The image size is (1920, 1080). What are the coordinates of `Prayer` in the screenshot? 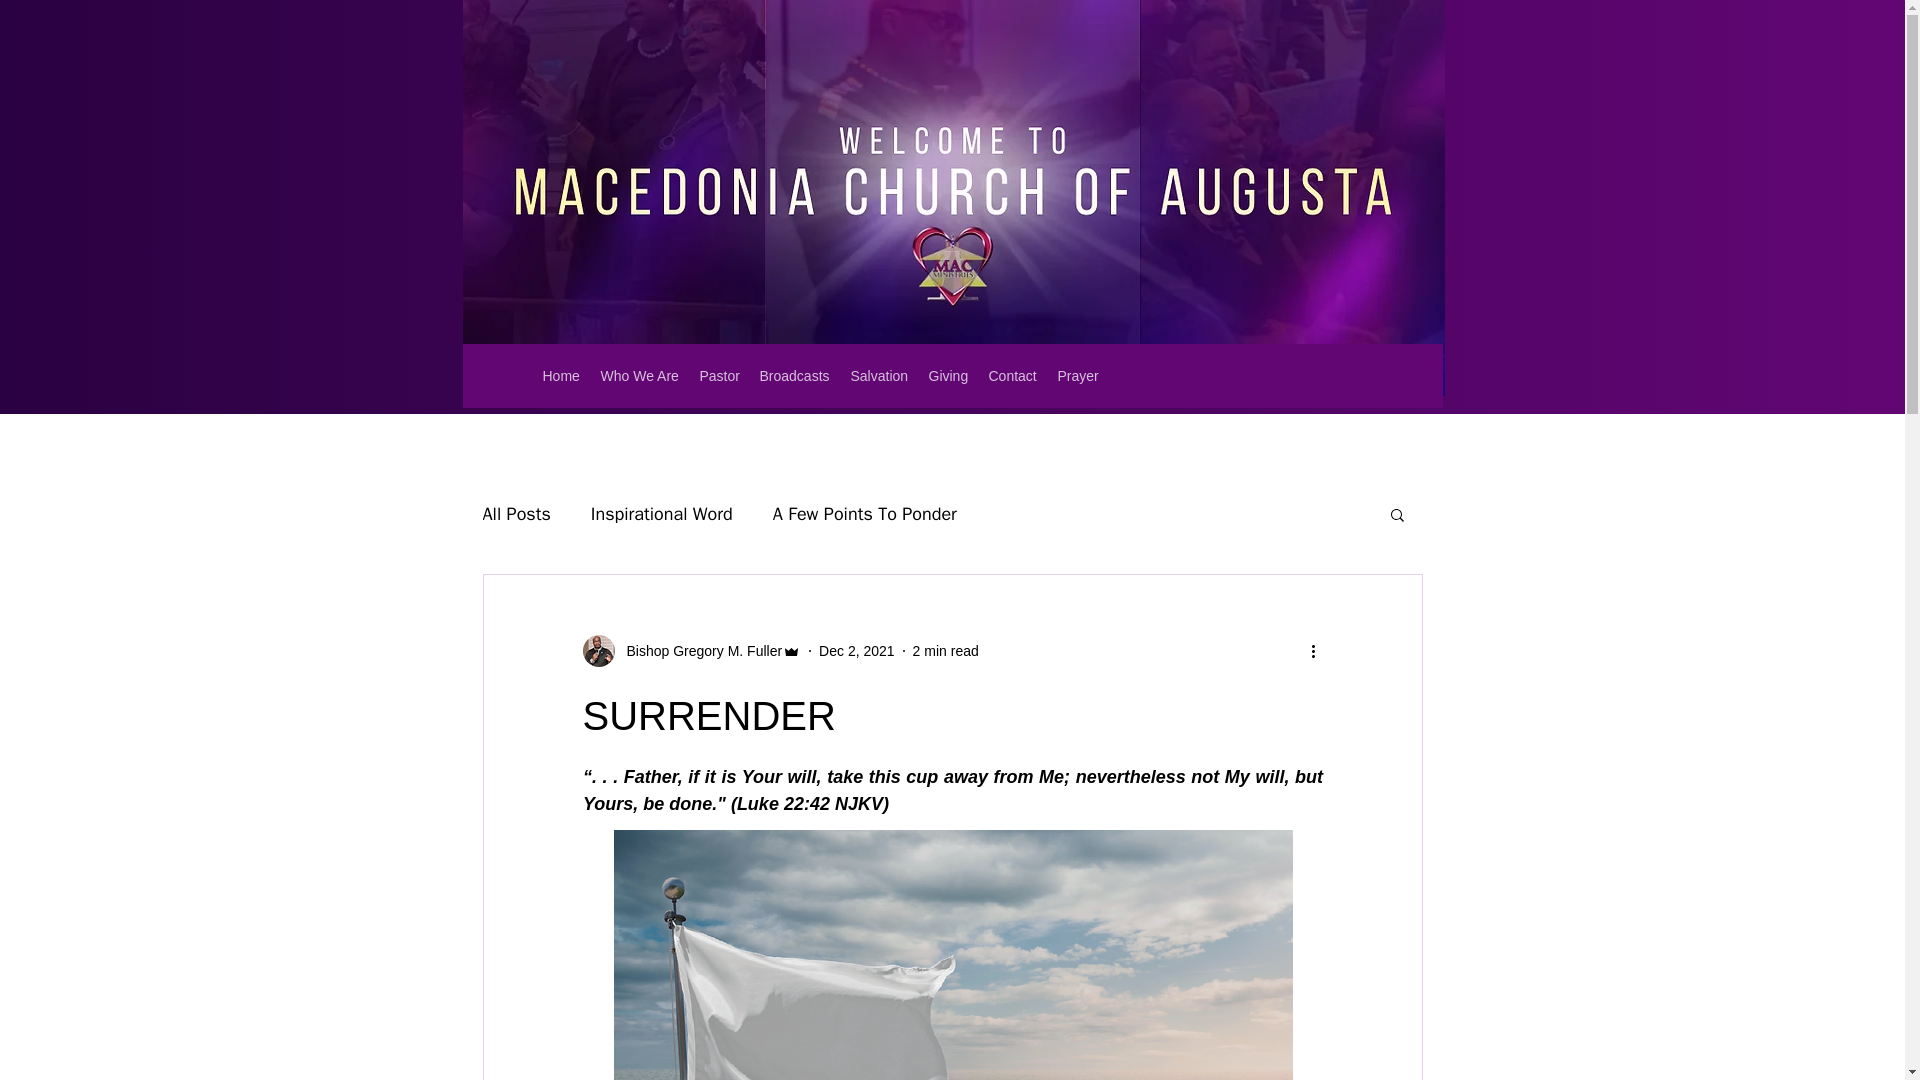 It's located at (1078, 375).